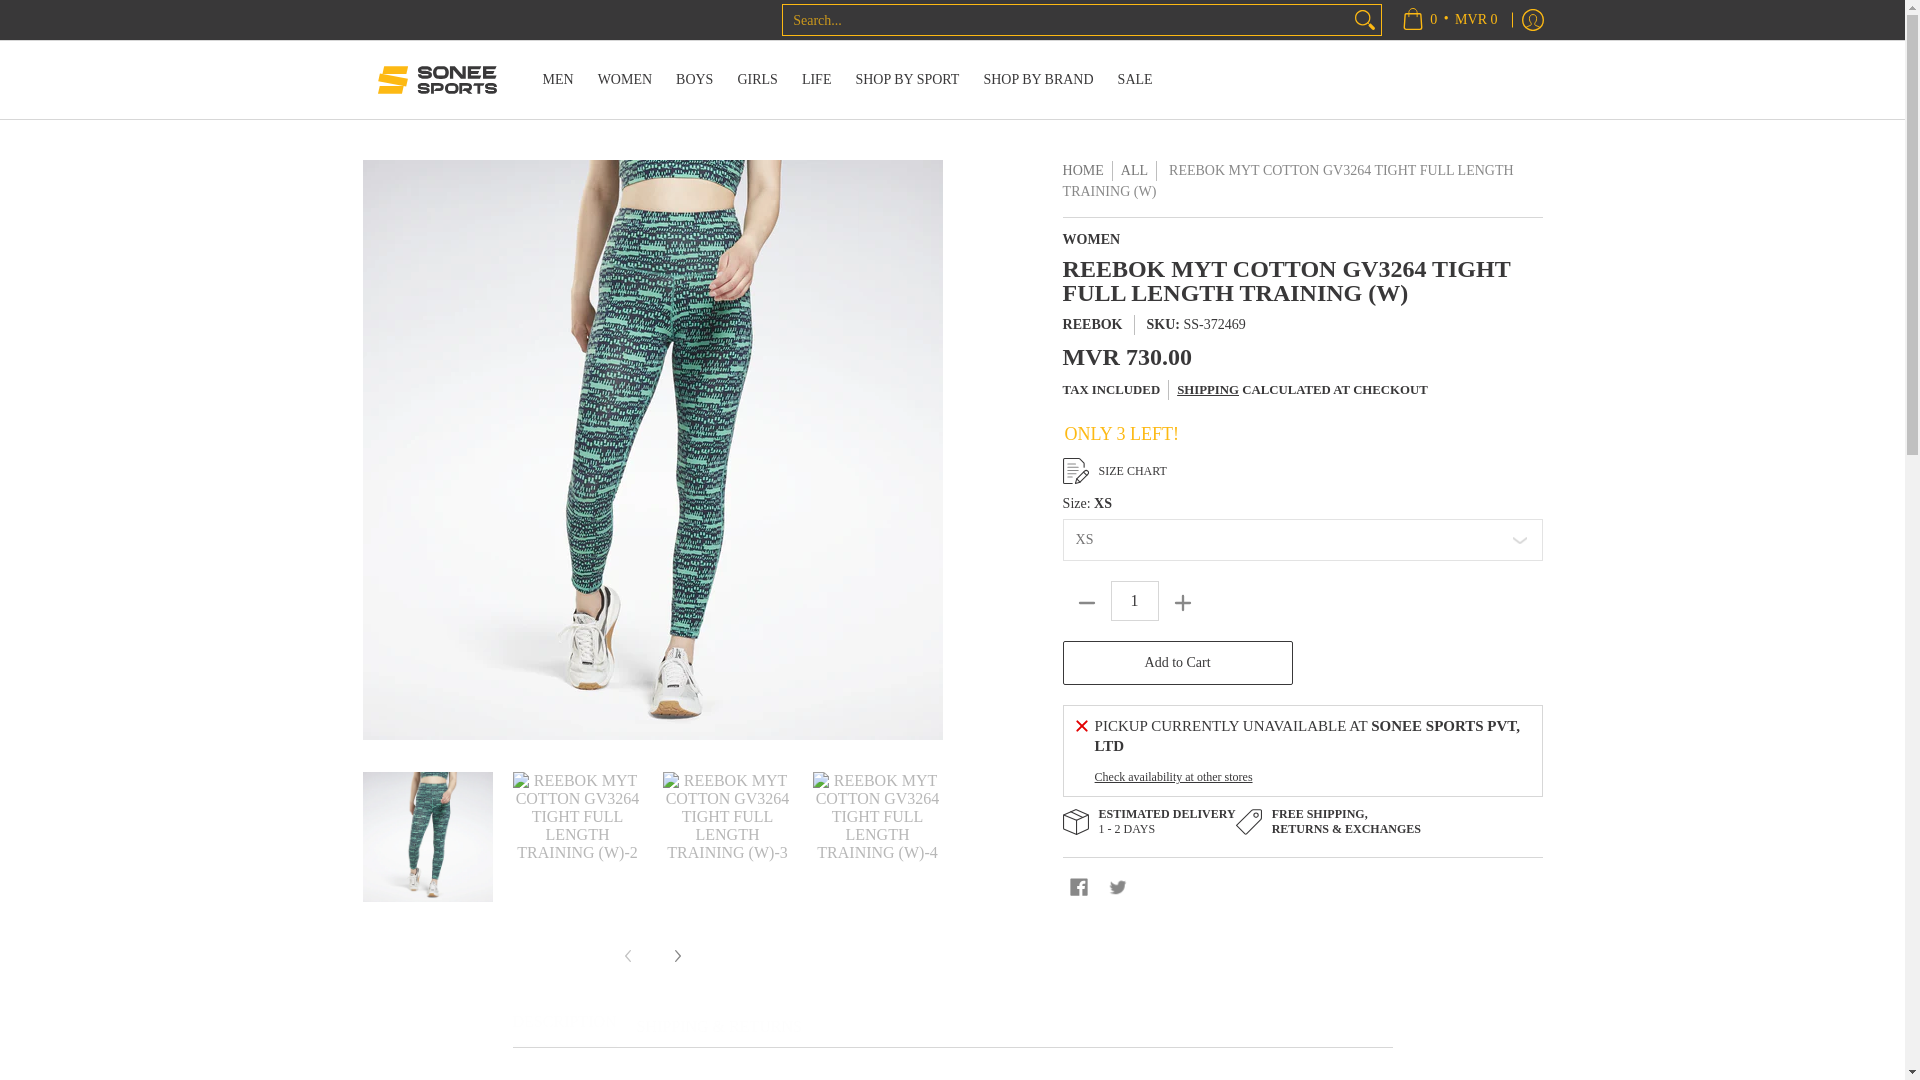 The image size is (1920, 1080). What do you see at coordinates (1449, 20) in the screenshot?
I see `Cart` at bounding box center [1449, 20].